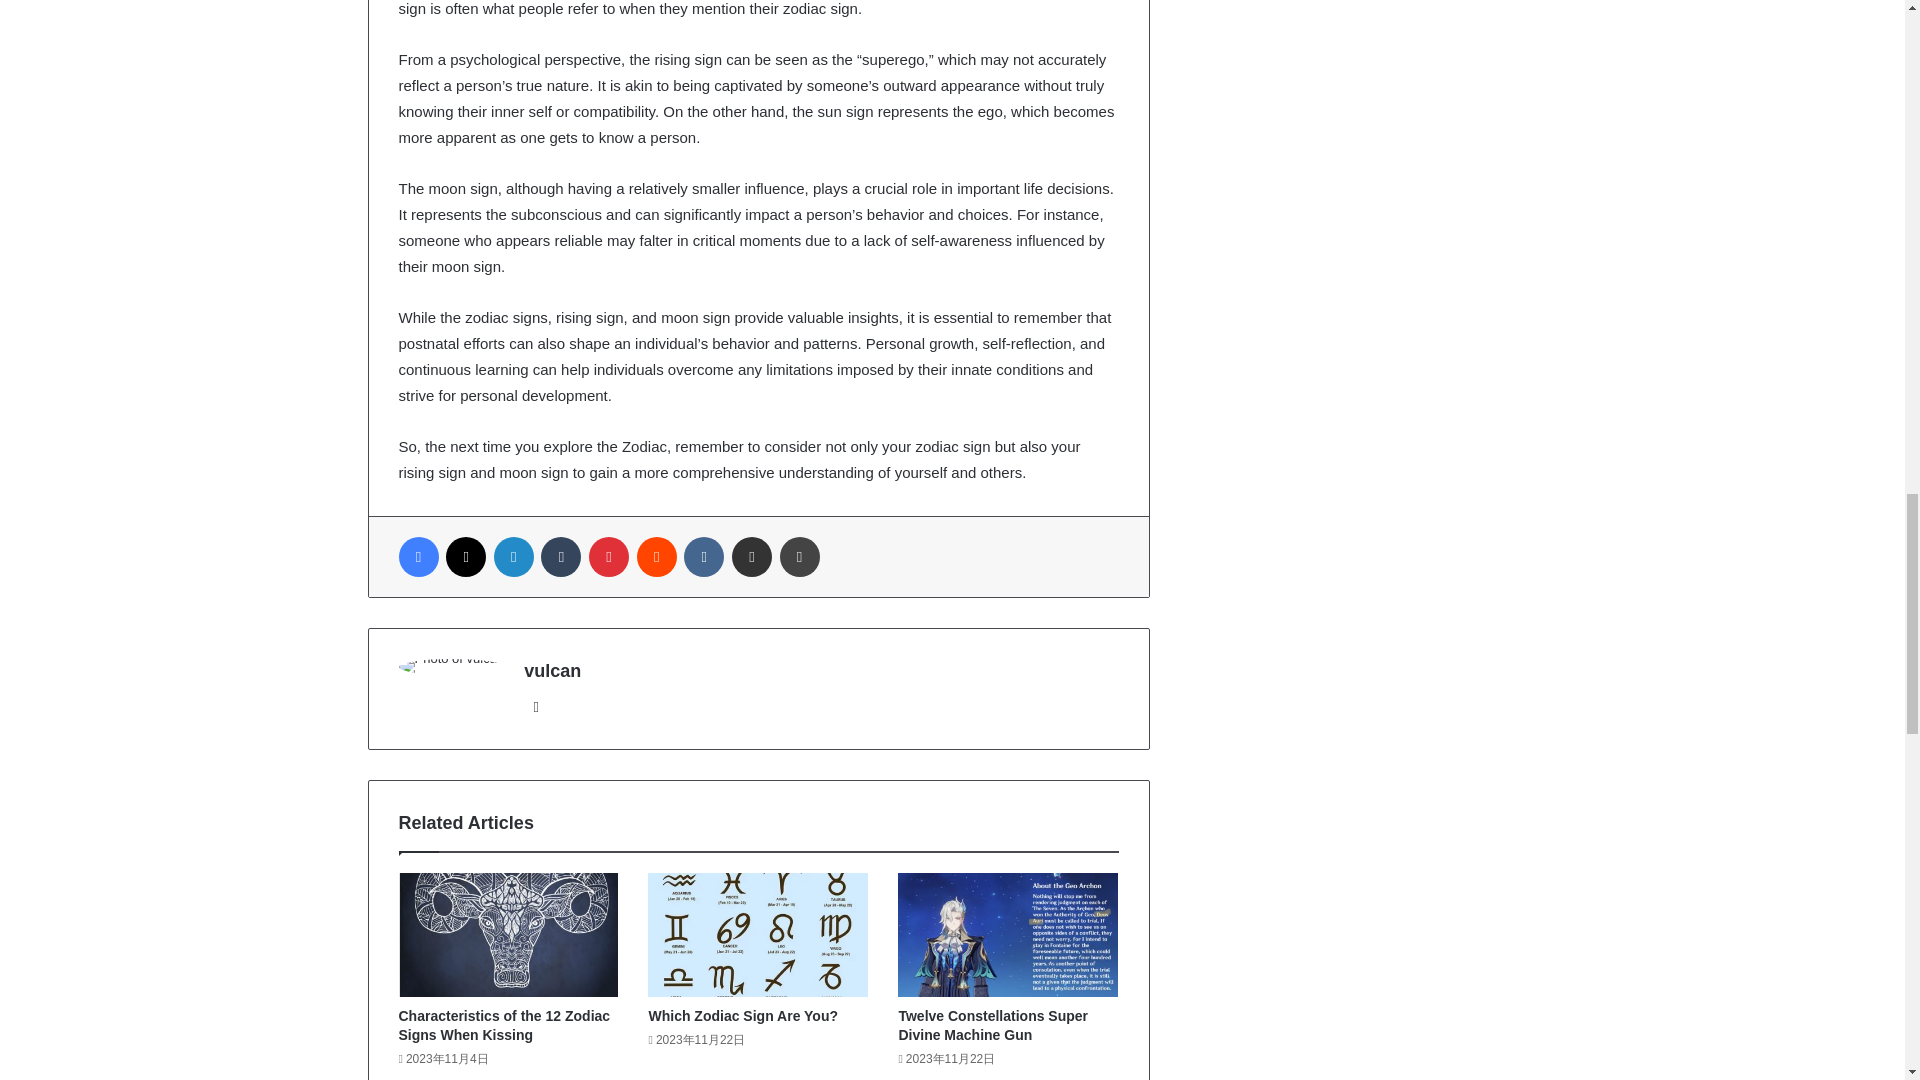 The width and height of the screenshot is (1920, 1080). I want to click on Facebook, so click(417, 556).